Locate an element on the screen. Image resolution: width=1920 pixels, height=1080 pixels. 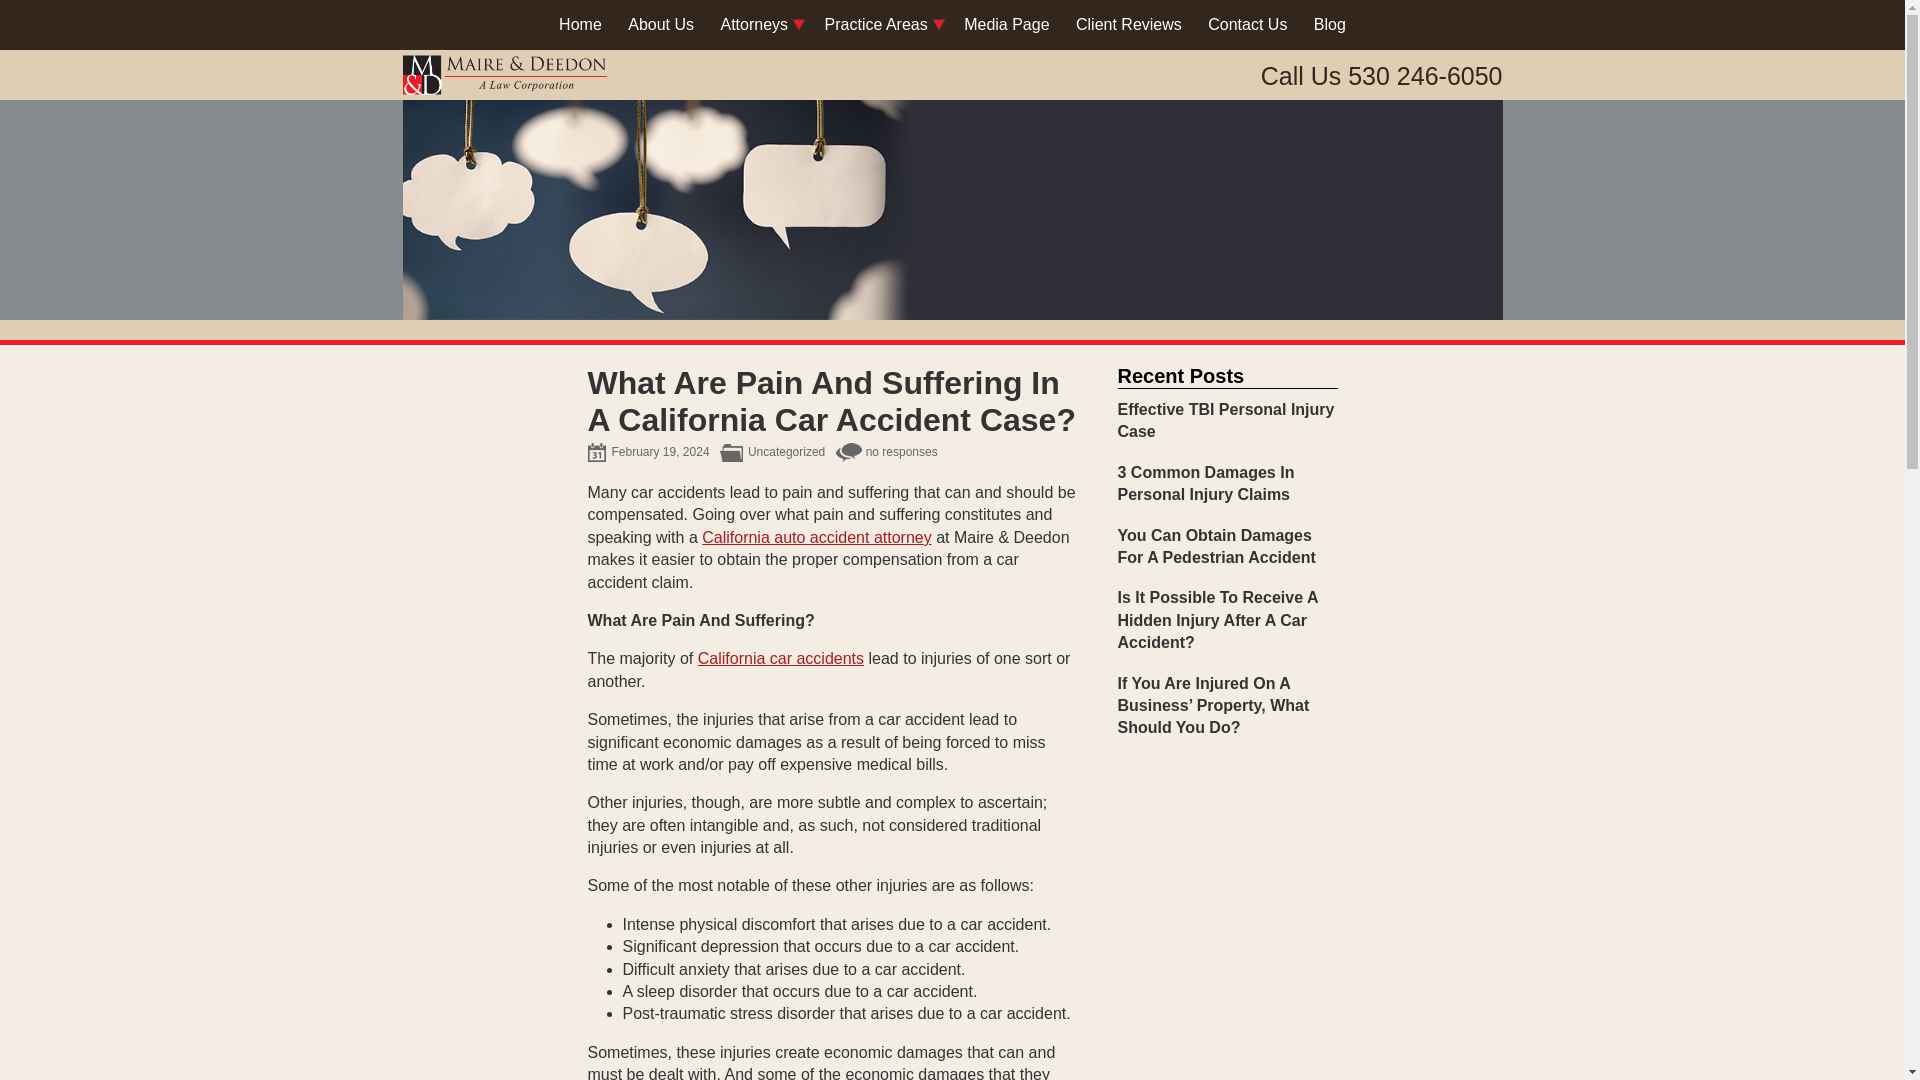
Uncategorized is located at coordinates (786, 452).